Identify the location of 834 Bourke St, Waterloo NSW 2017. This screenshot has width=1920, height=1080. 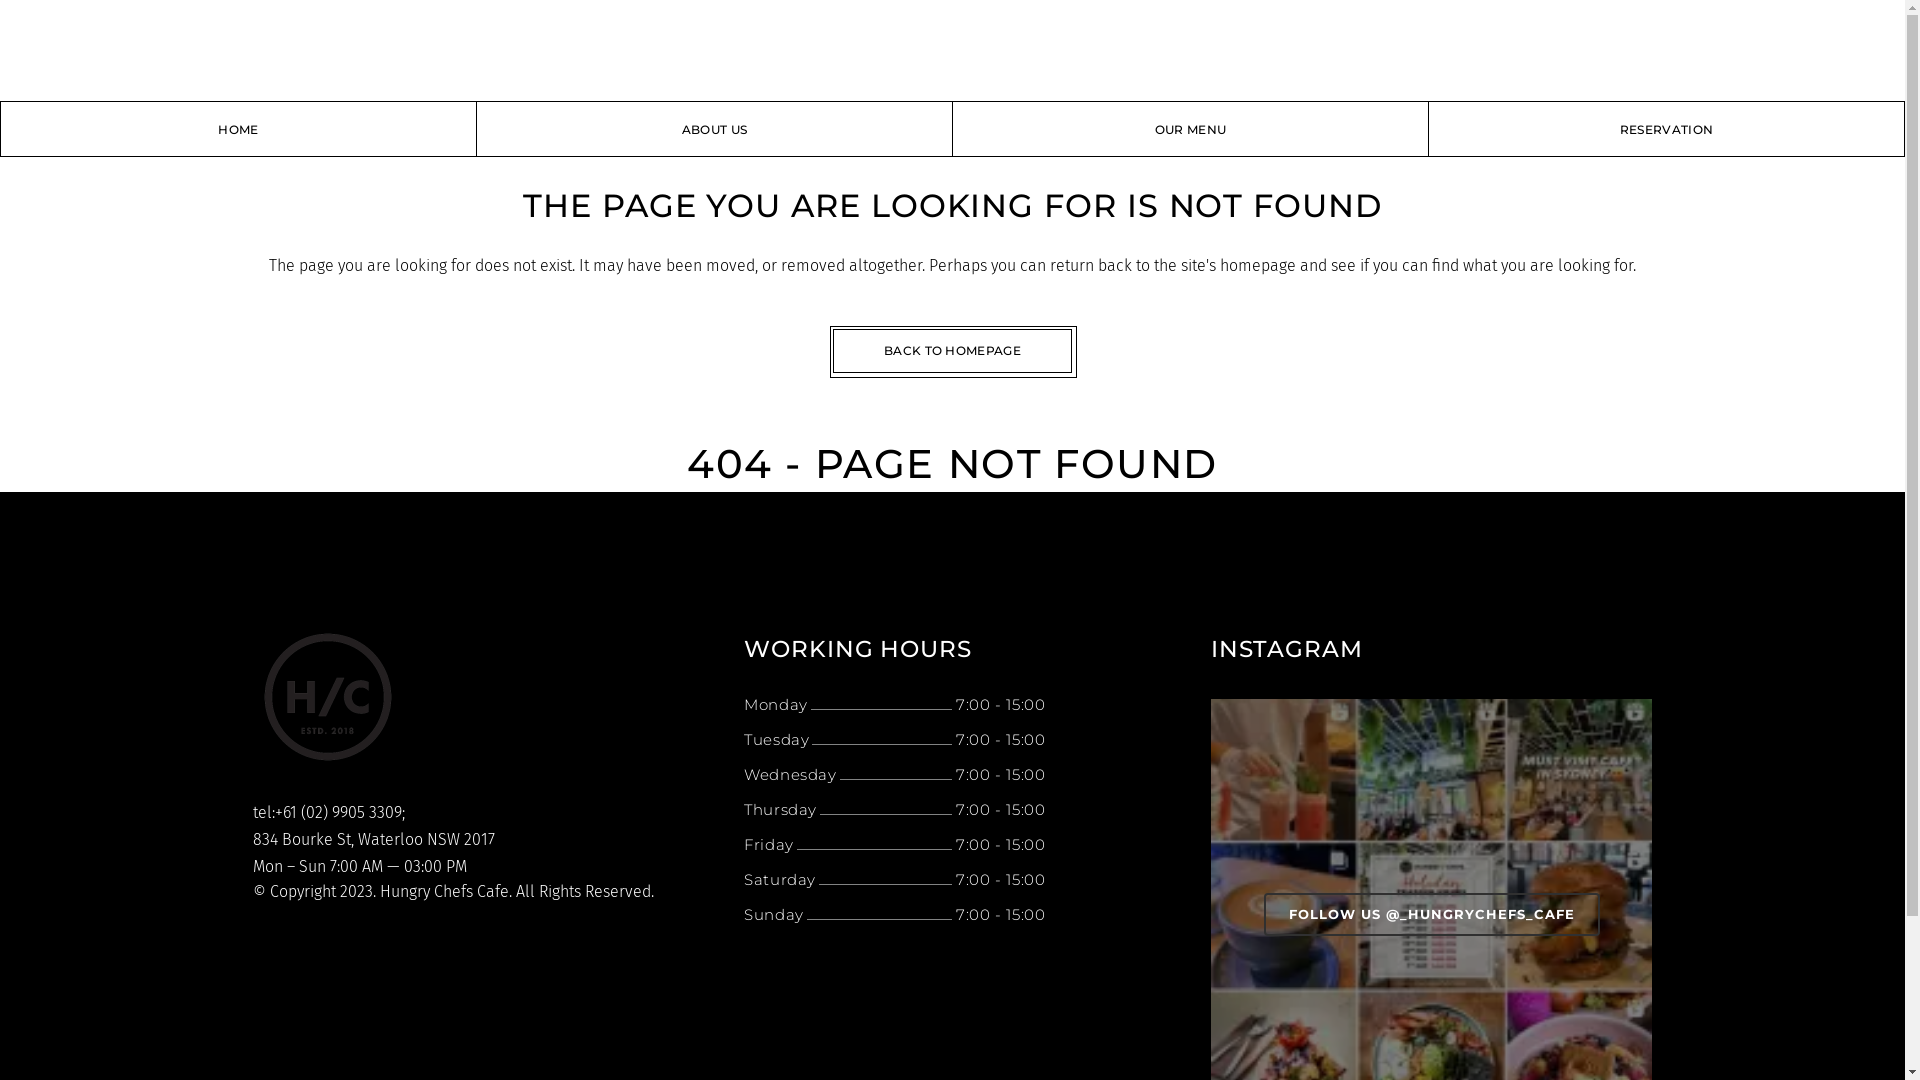
(372, 840).